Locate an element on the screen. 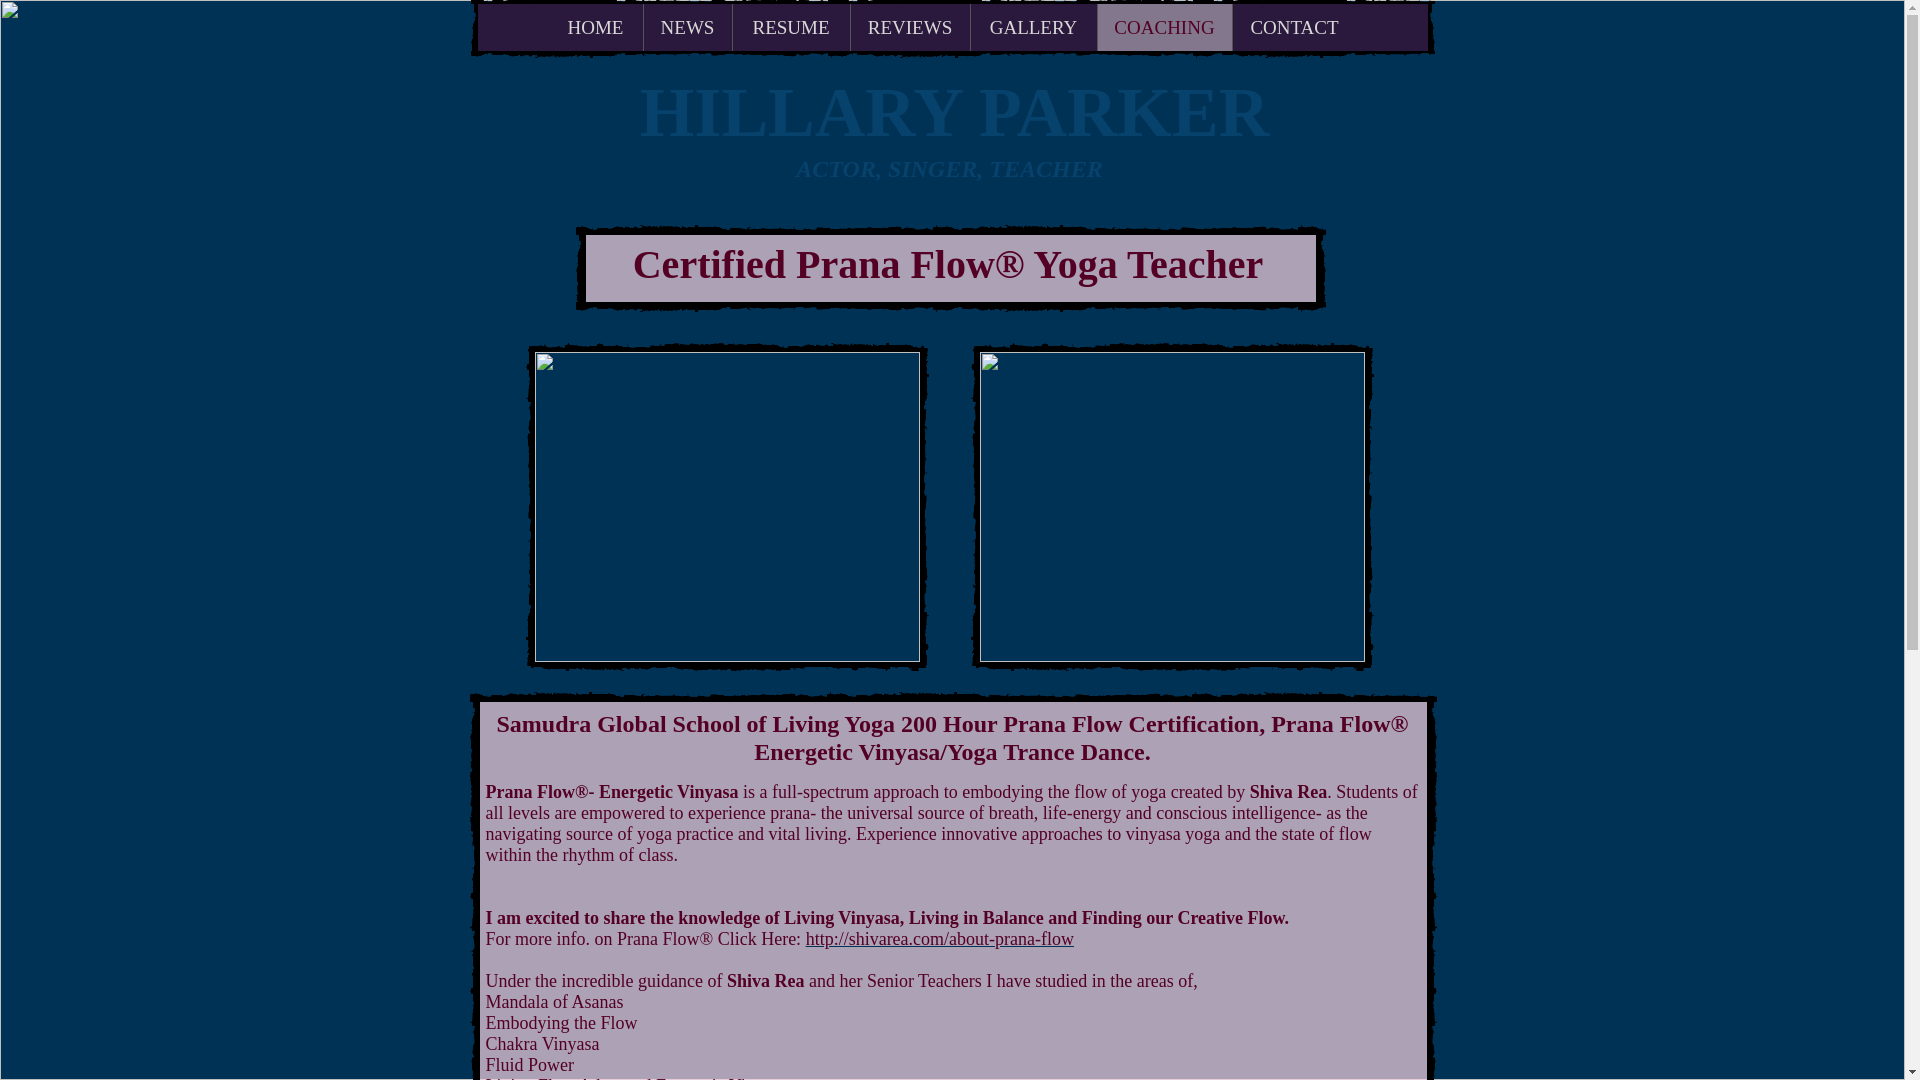  COACHING is located at coordinates (1163, 27).